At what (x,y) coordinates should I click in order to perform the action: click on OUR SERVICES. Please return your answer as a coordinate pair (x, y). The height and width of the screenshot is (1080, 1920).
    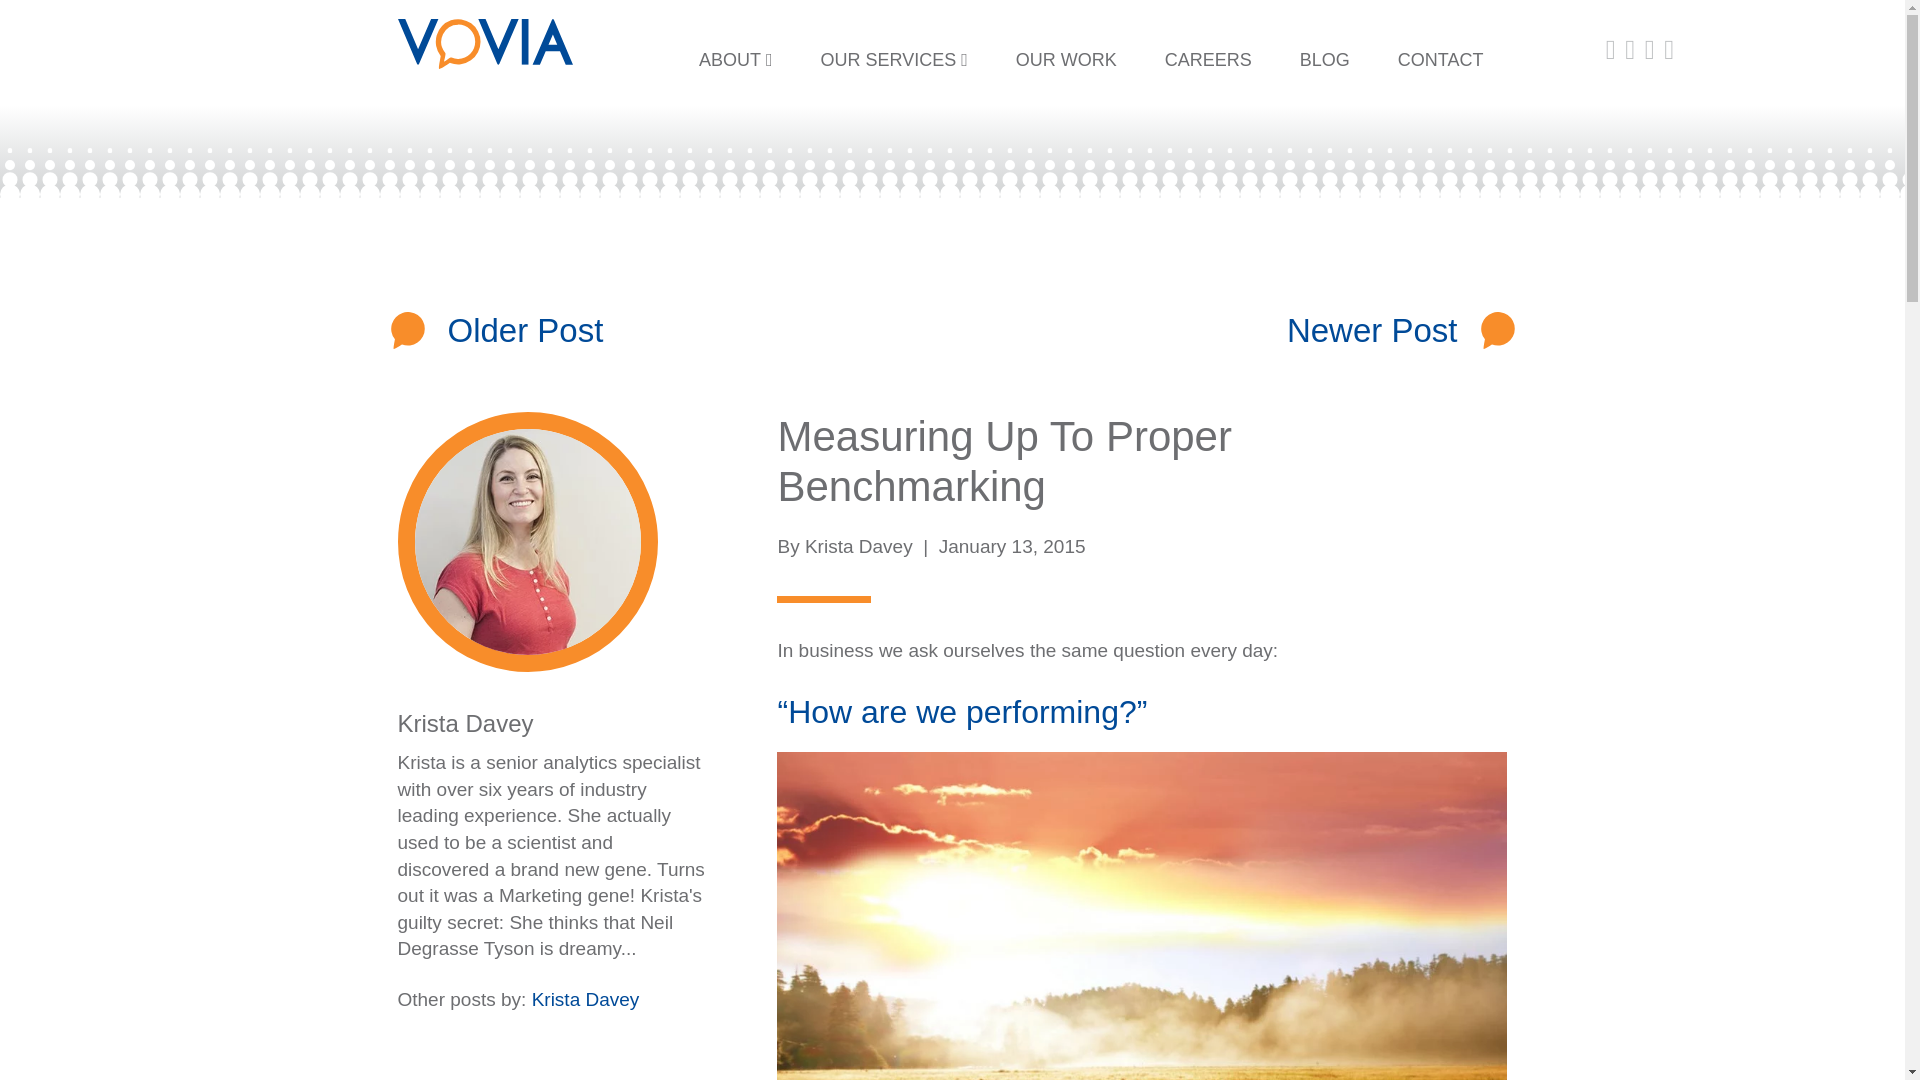
    Looking at the image, I should click on (893, 60).